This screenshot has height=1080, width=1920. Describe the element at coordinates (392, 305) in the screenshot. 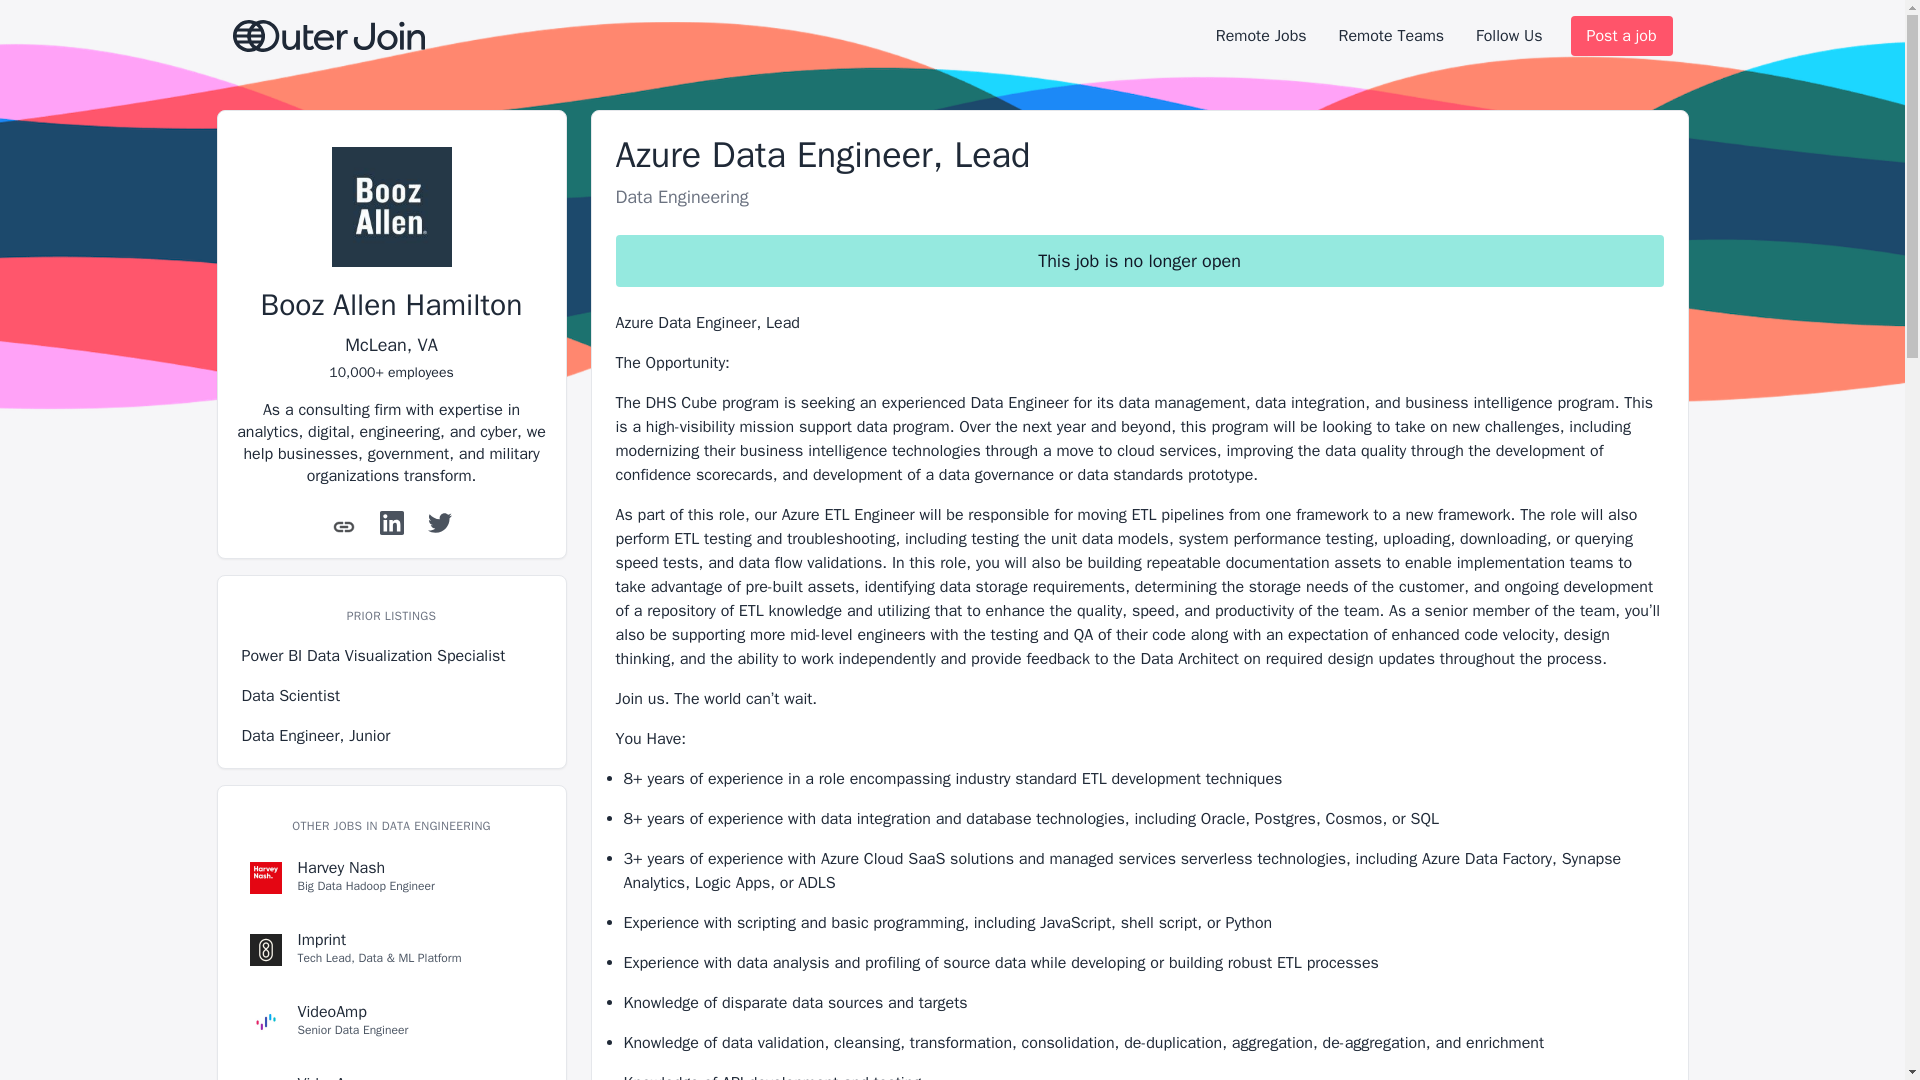

I see `Booz Allen Hamilton` at that location.